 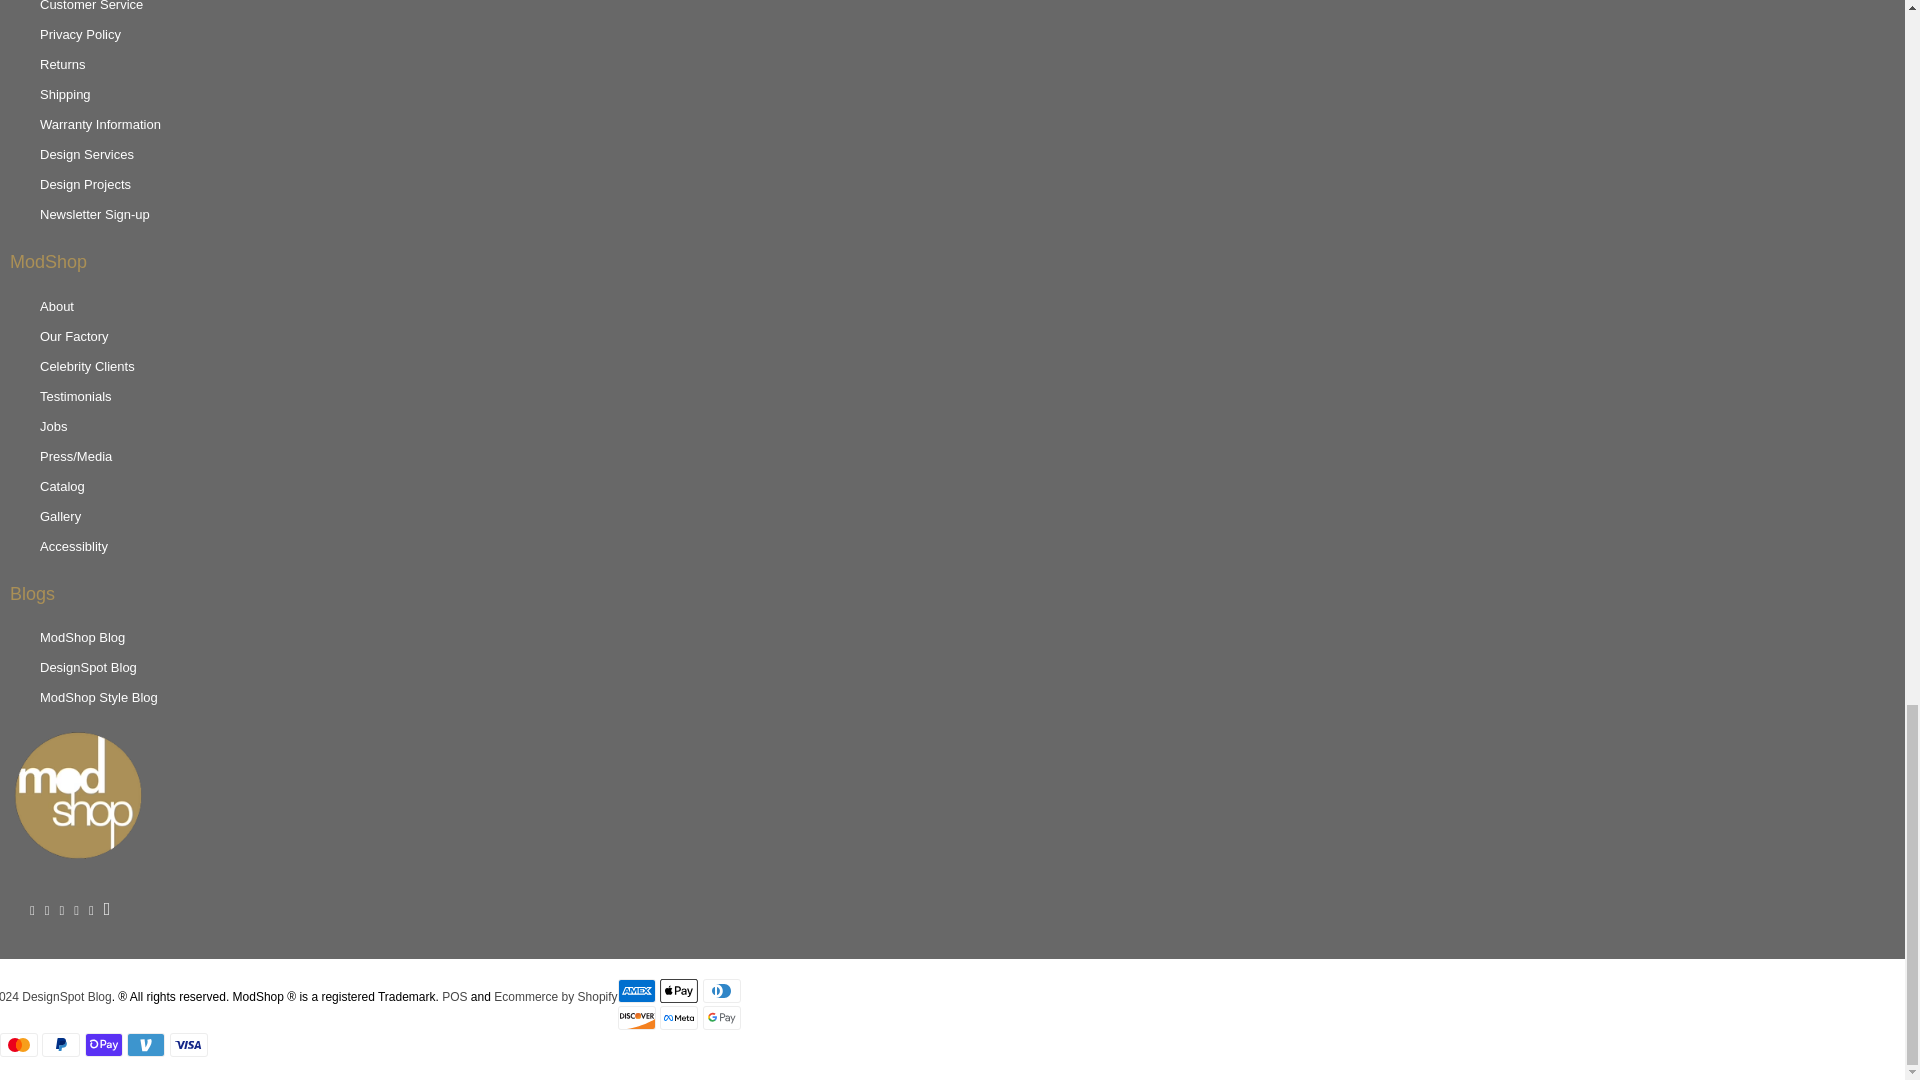 I want to click on Diners Club, so click(x=722, y=990).